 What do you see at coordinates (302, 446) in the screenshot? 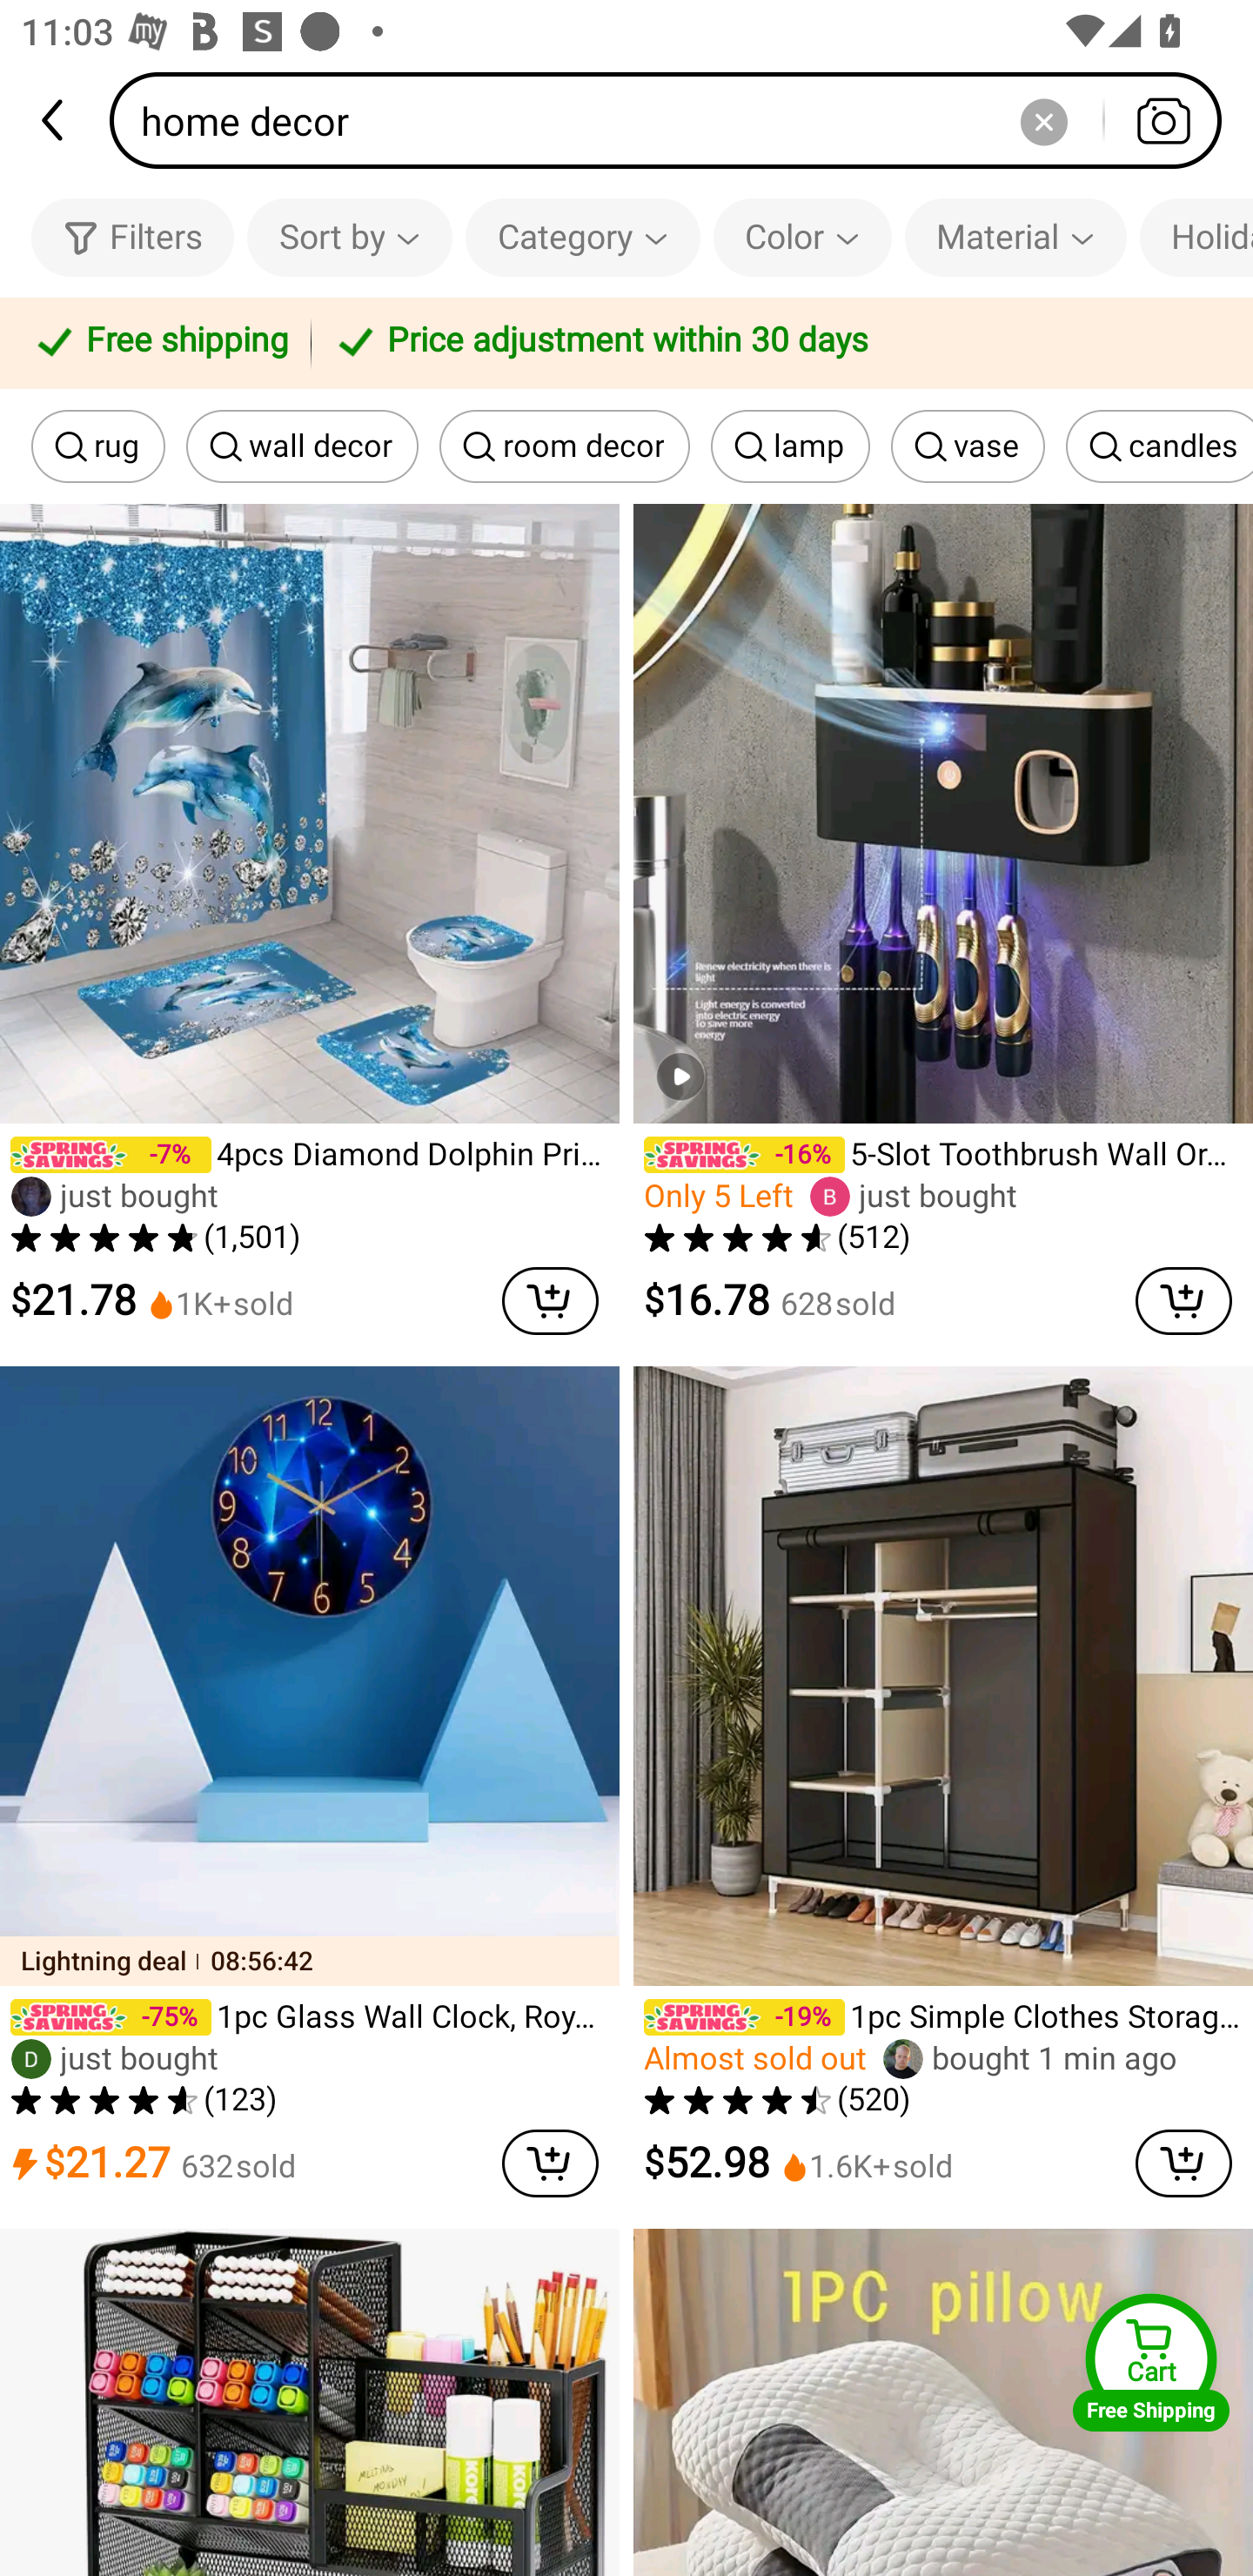
I see `wall decor` at bounding box center [302, 446].